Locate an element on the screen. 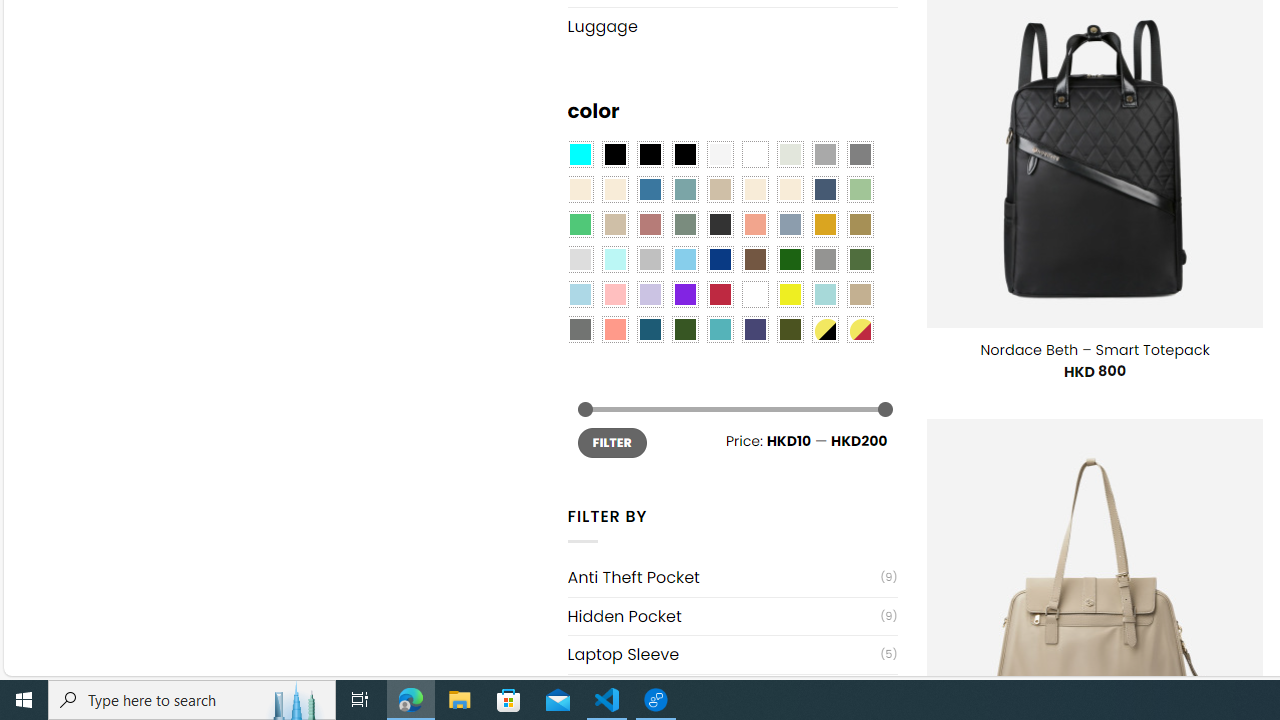 Image resolution: width=1280 pixels, height=720 pixels. USB Charging Port(5) is located at coordinates (732, 692).